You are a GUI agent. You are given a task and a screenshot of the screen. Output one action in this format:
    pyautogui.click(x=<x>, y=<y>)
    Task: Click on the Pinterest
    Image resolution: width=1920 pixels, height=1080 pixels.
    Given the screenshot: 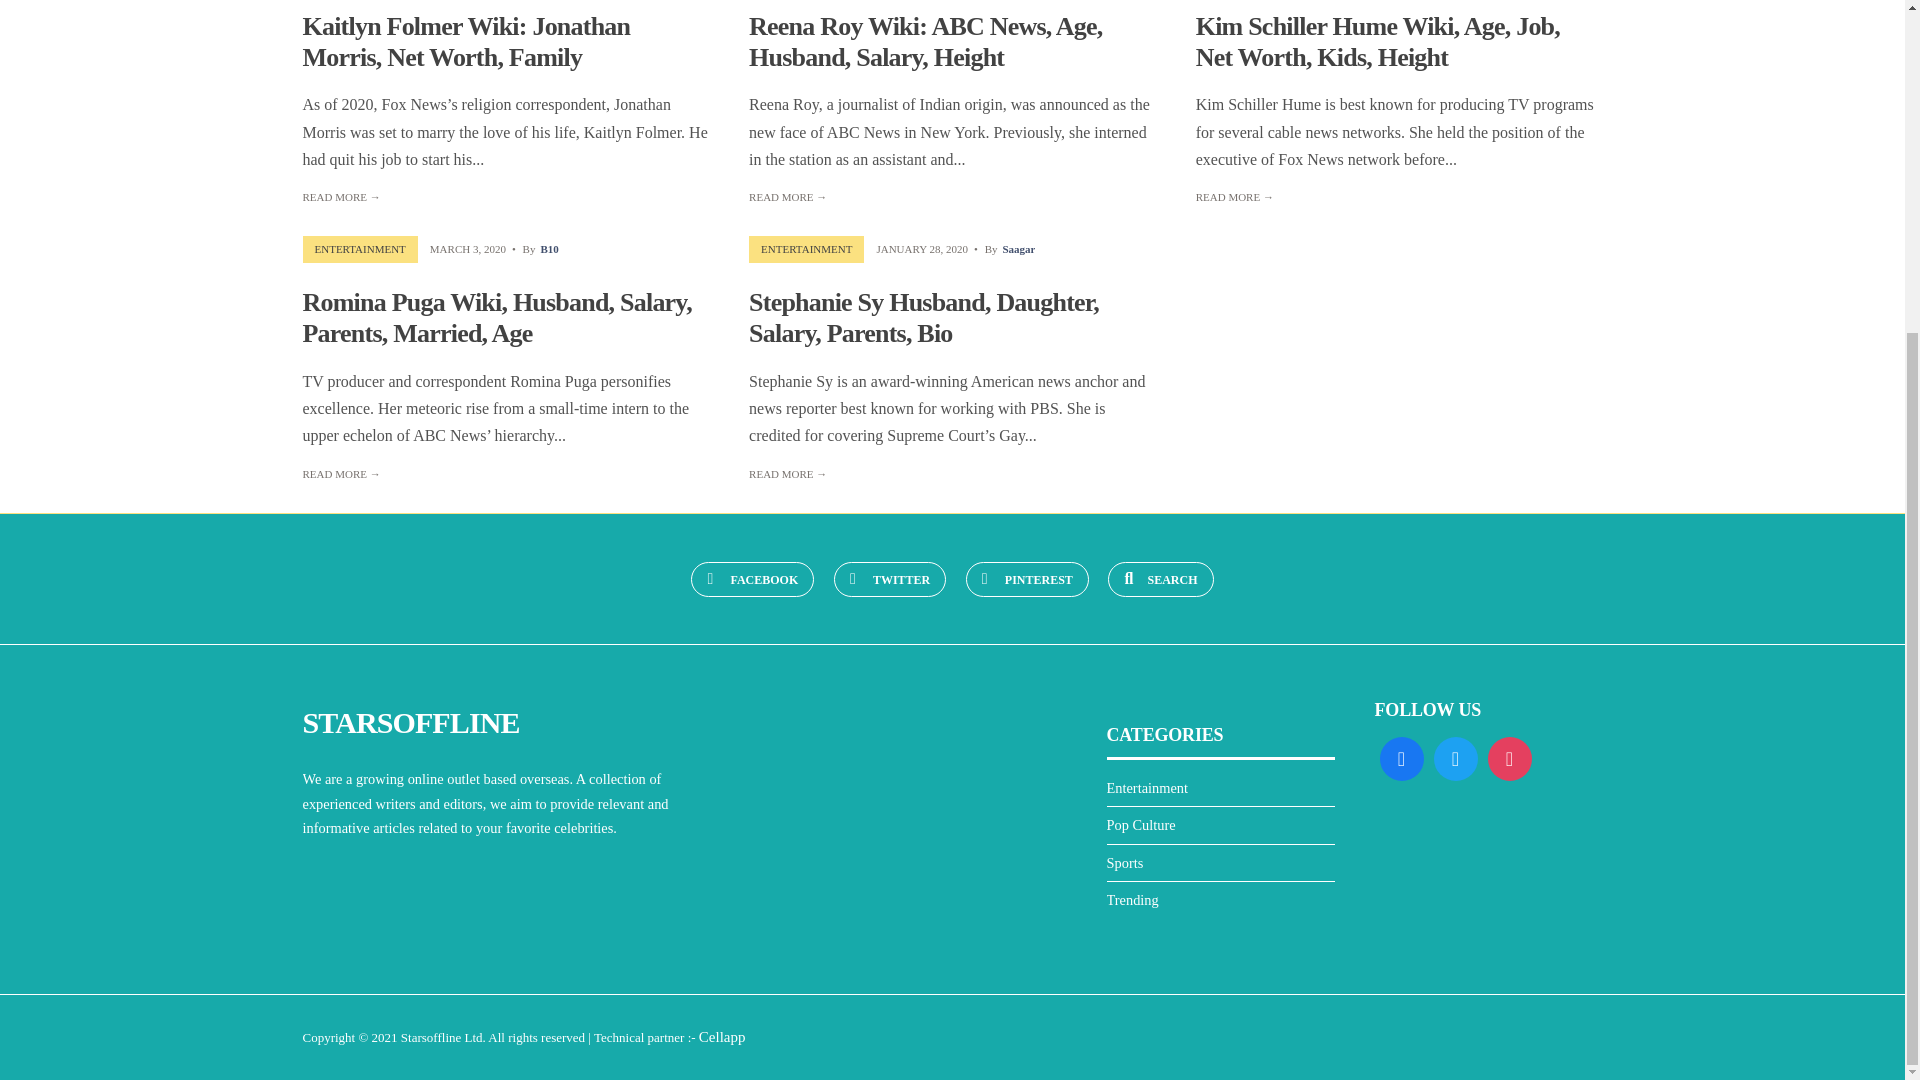 What is the action you would take?
    pyautogui.click(x=1026, y=579)
    